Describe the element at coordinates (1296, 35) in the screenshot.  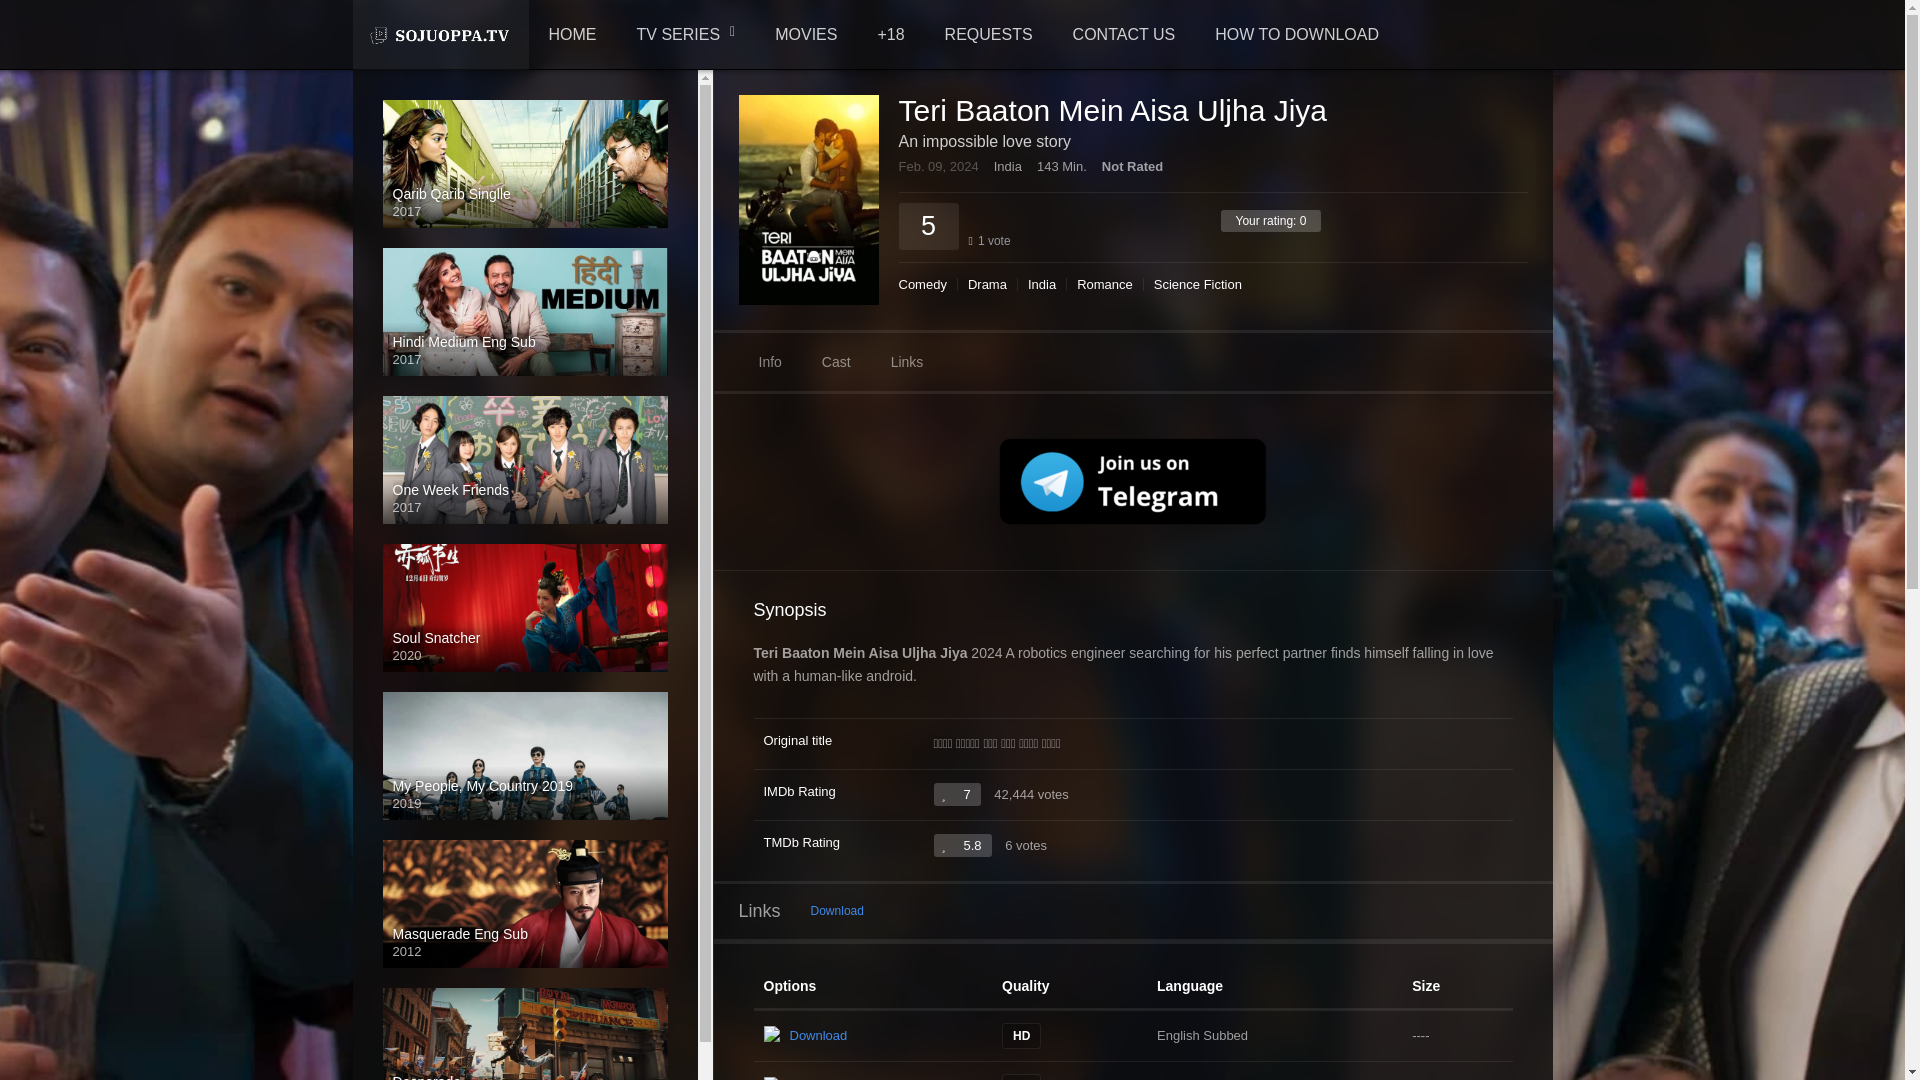
I see `HOW TO DOWNLOAD` at that location.